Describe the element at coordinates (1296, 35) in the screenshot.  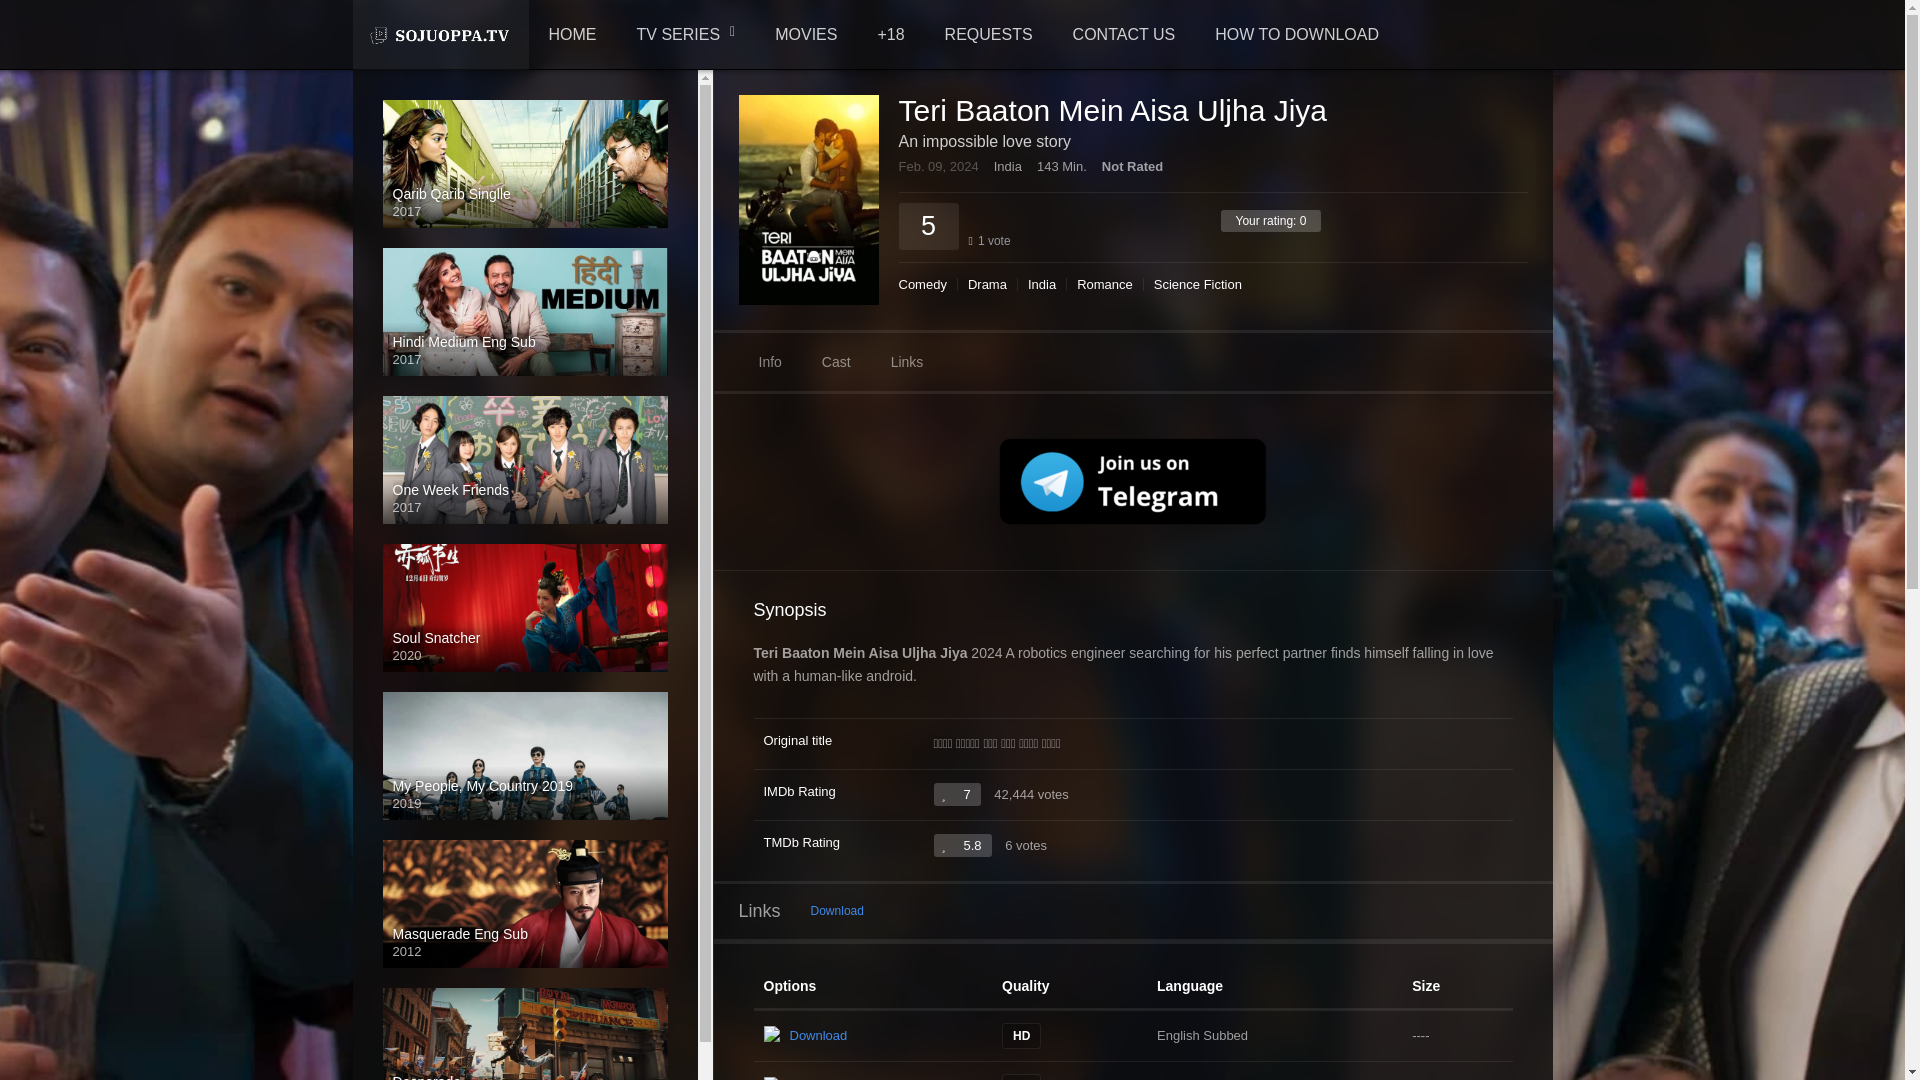
I see `HOW TO DOWNLOAD` at that location.